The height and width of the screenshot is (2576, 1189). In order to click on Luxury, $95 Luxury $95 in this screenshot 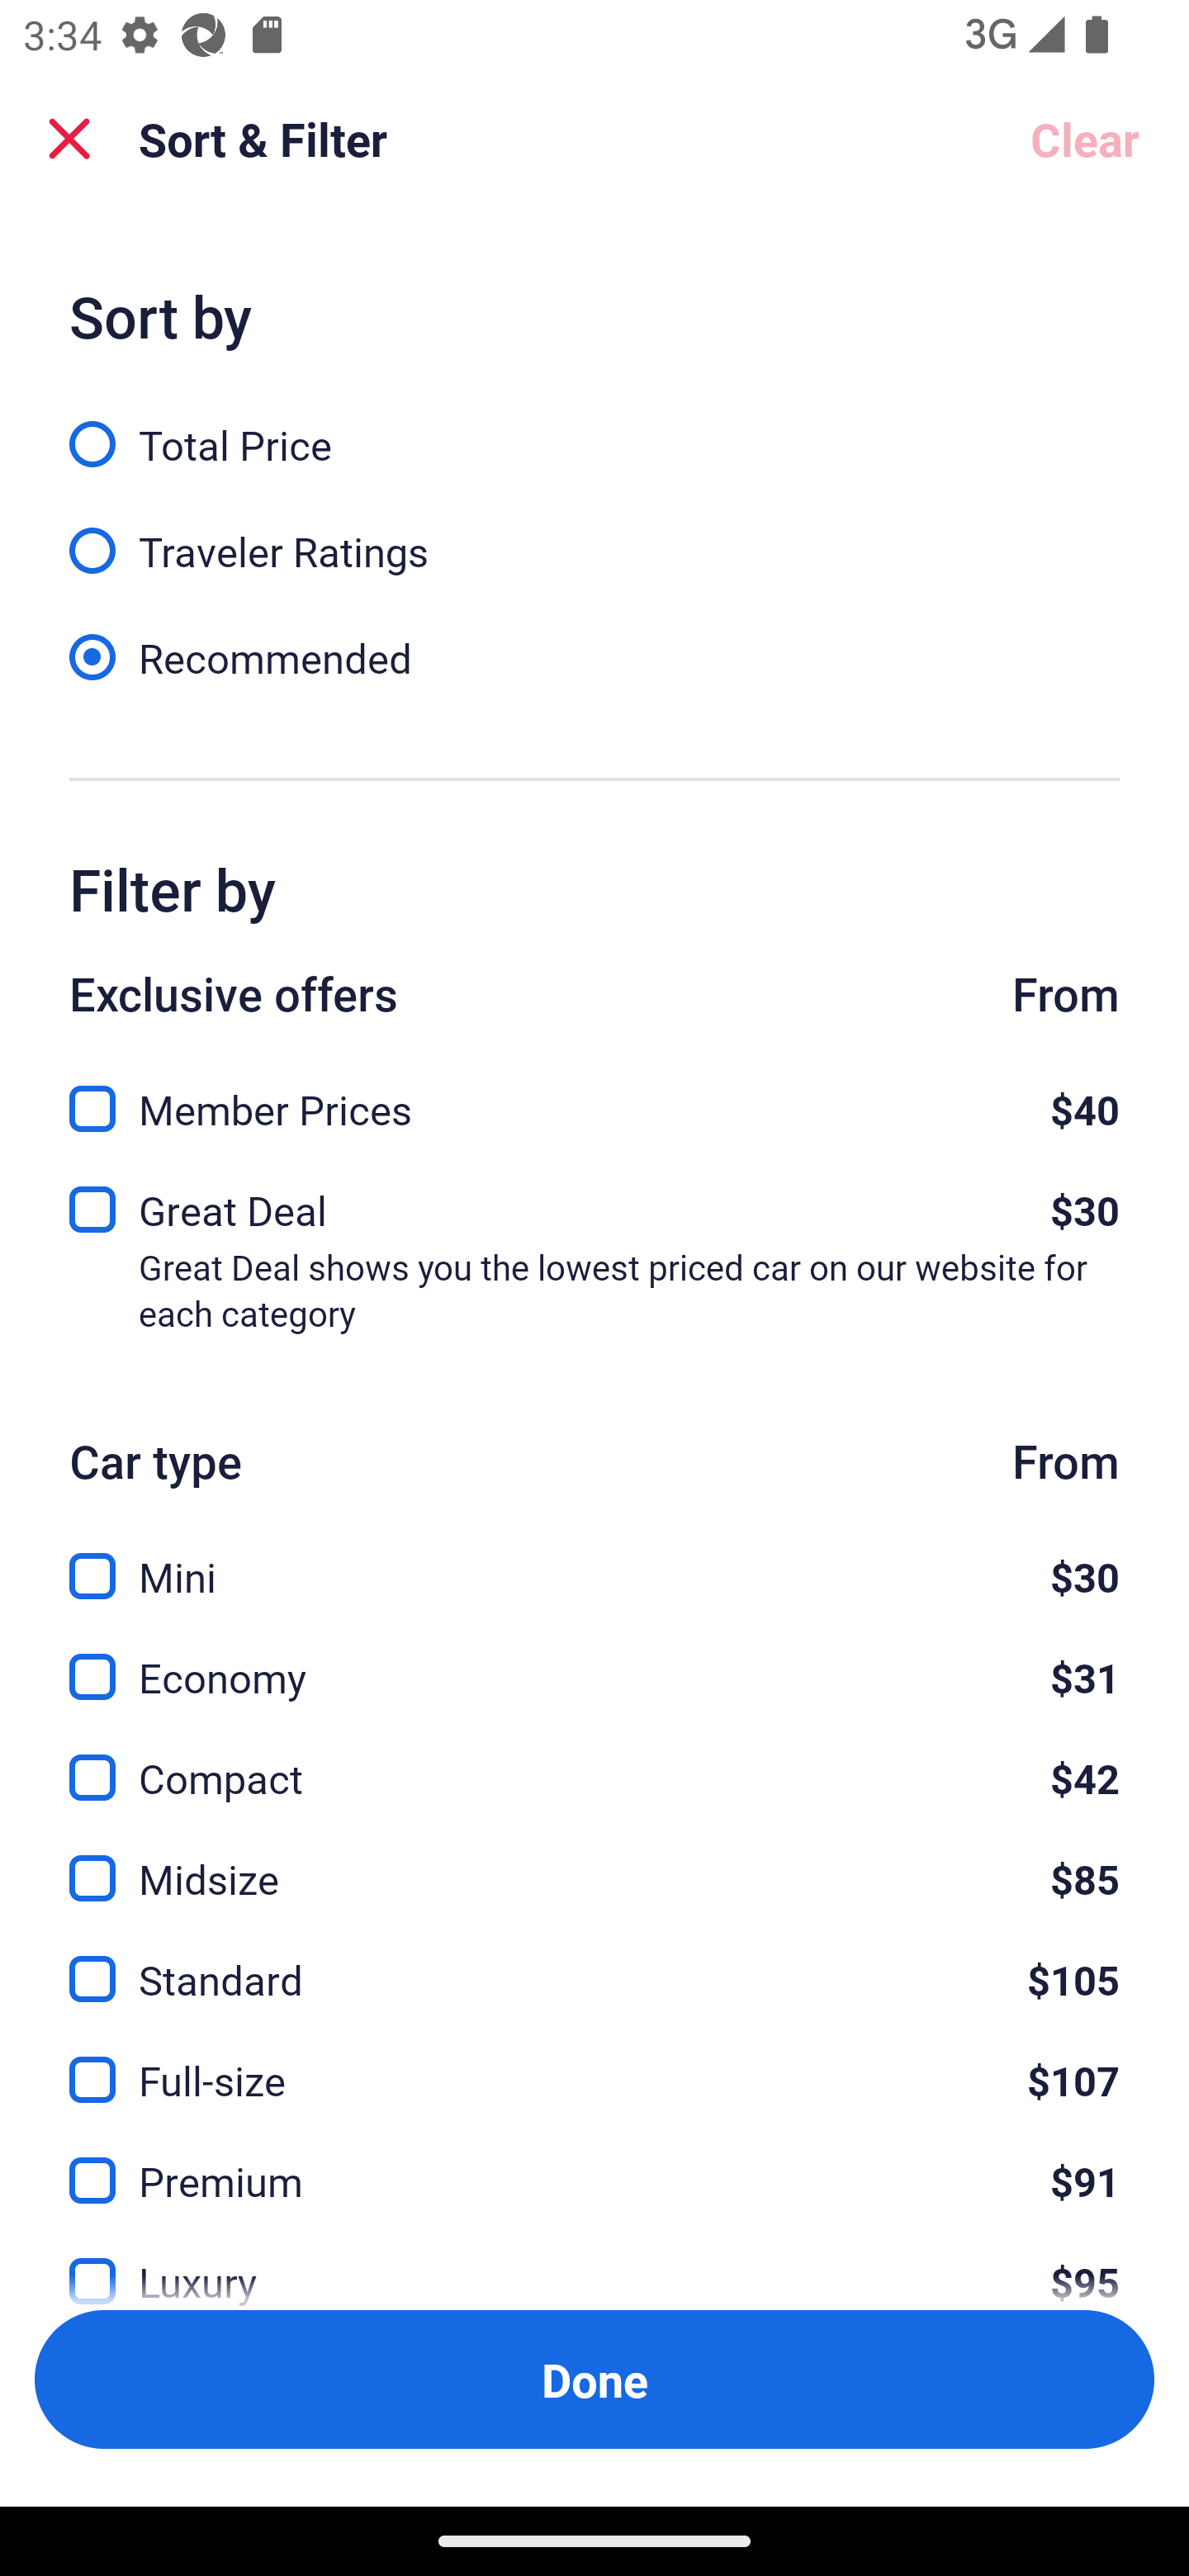, I will do `click(594, 2261)`.